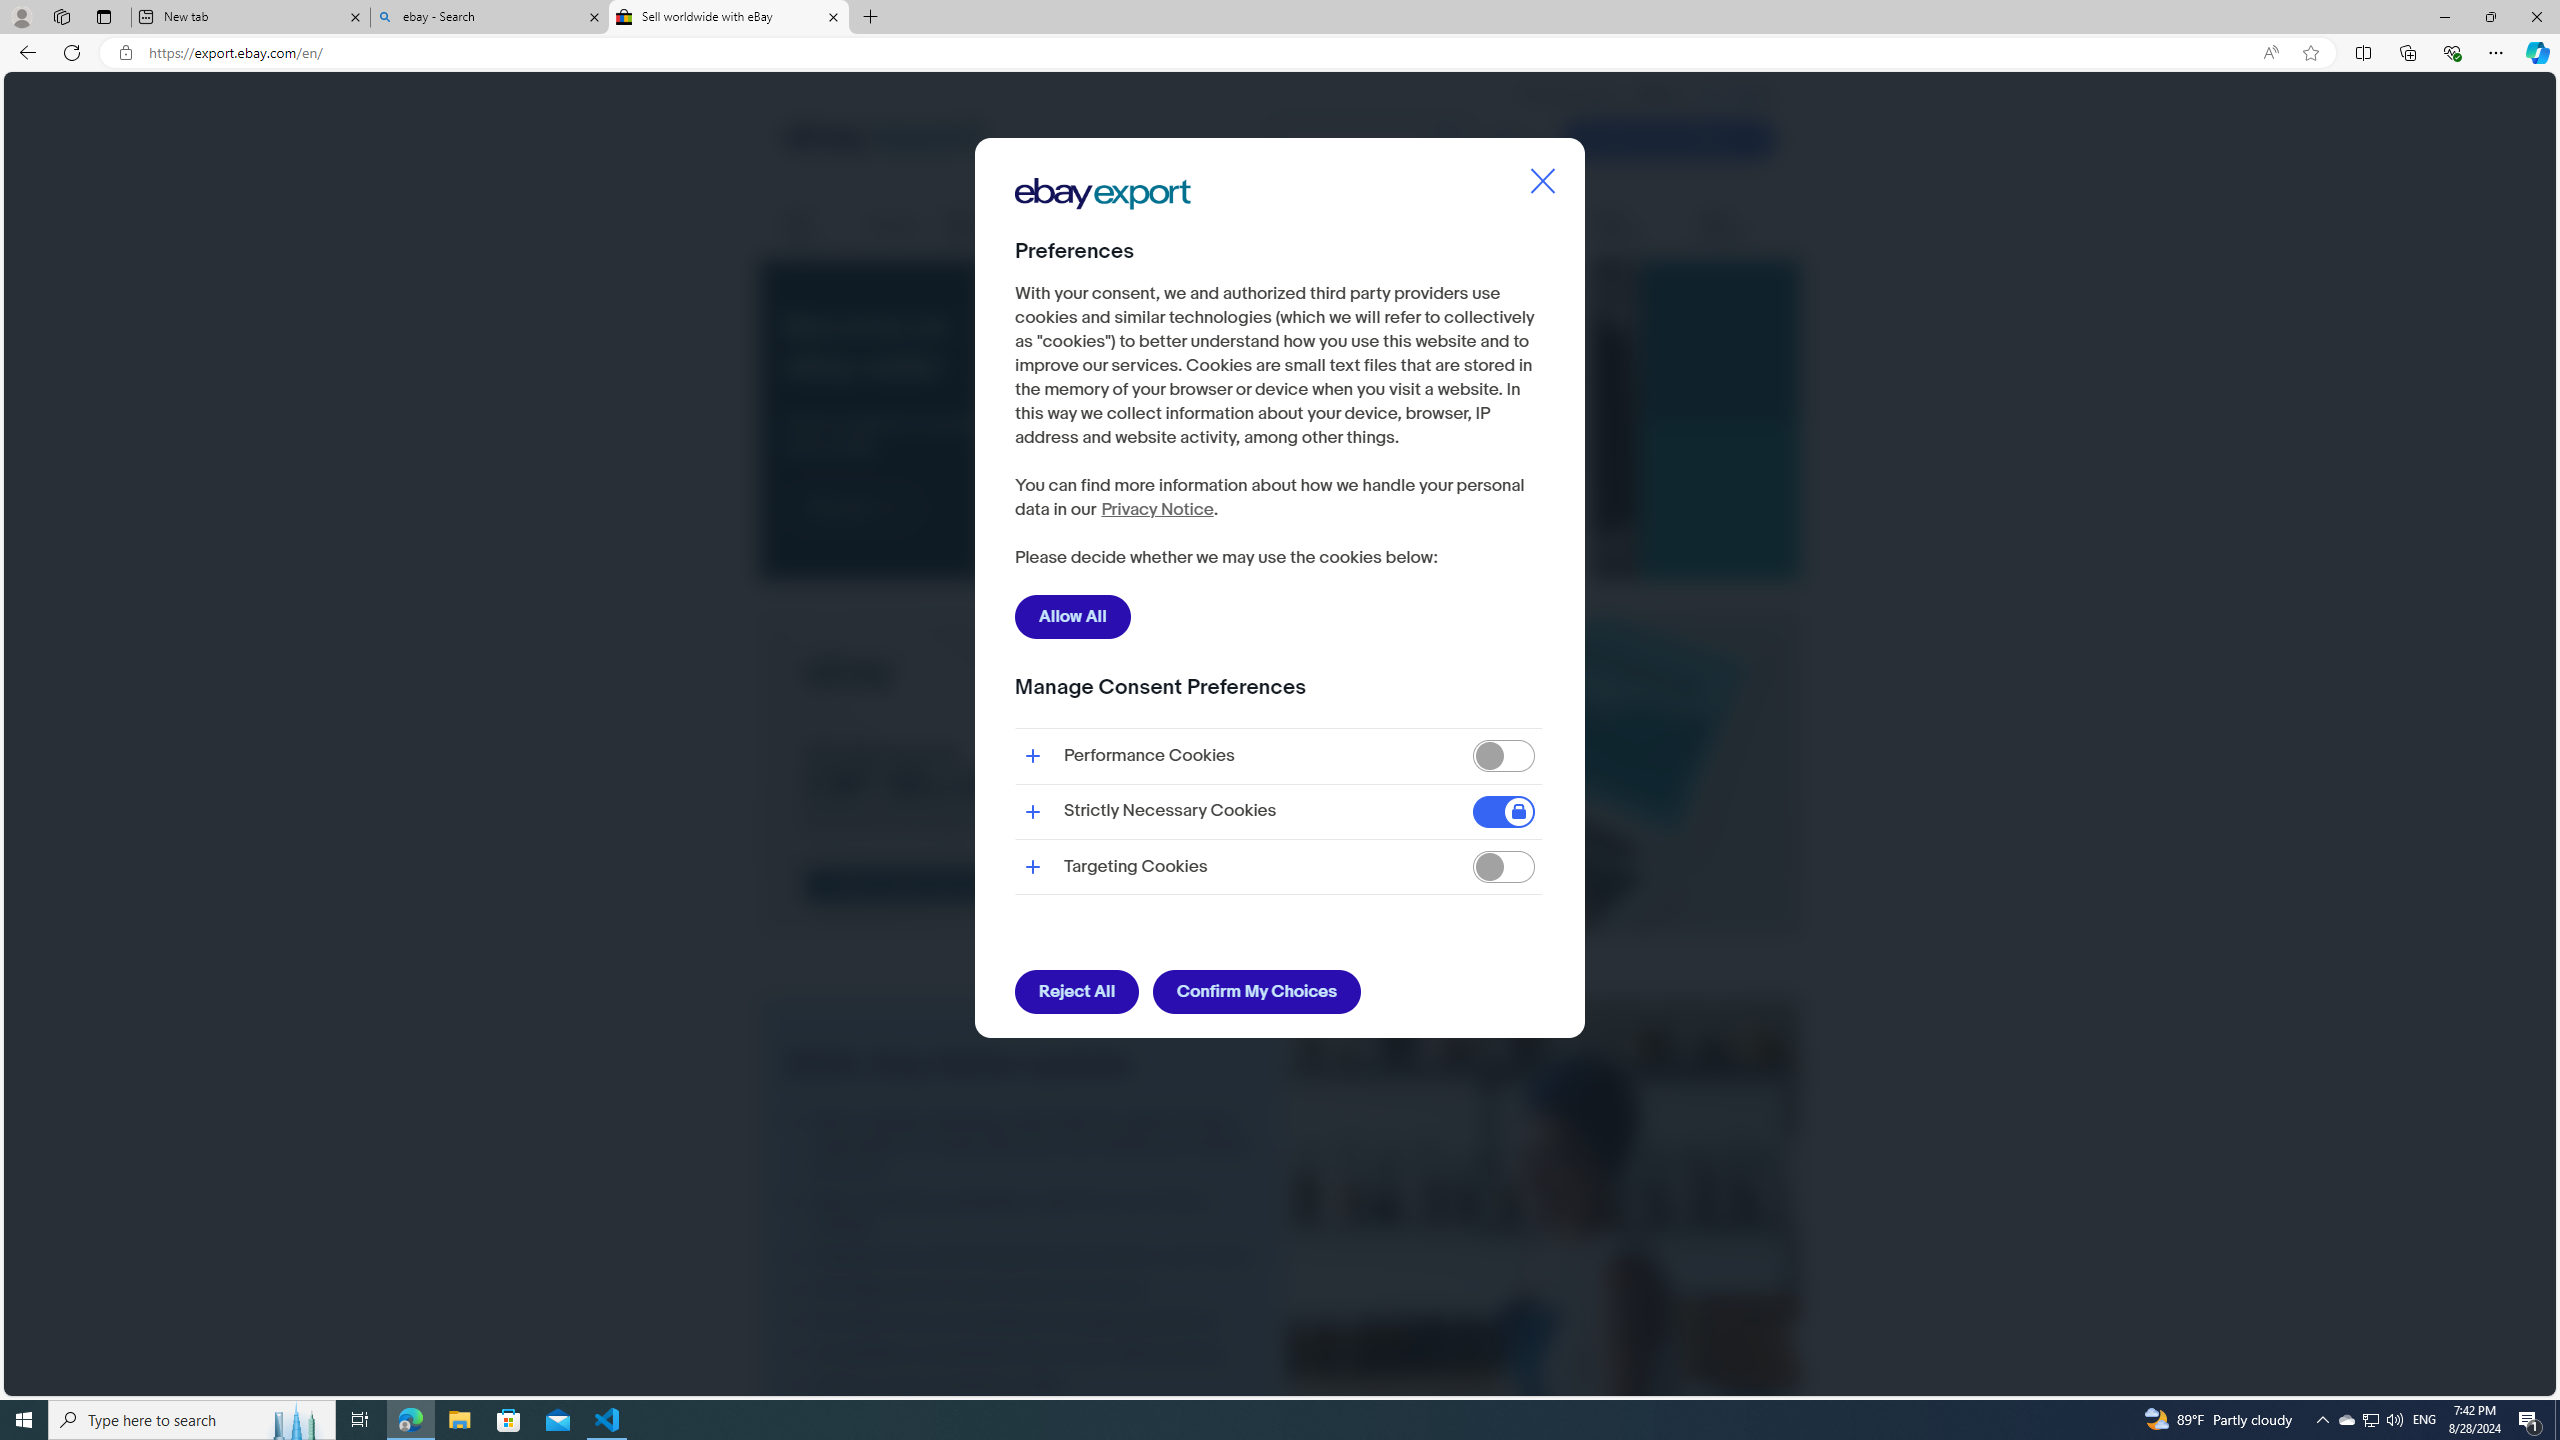  I want to click on More marketing capabilities, right from your Active Listings, so click(1024, 1214).